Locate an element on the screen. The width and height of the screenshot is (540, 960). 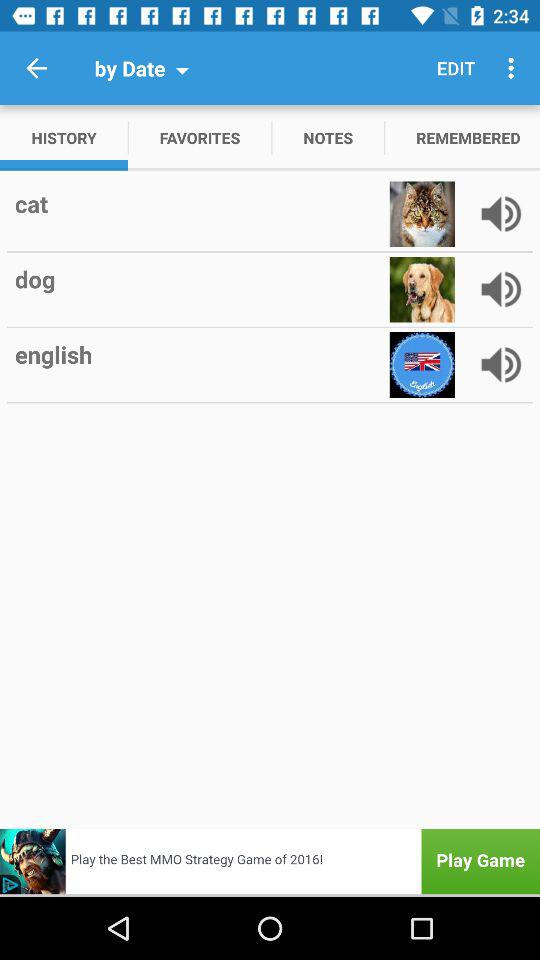
go do sound is located at coordinates (501, 289).